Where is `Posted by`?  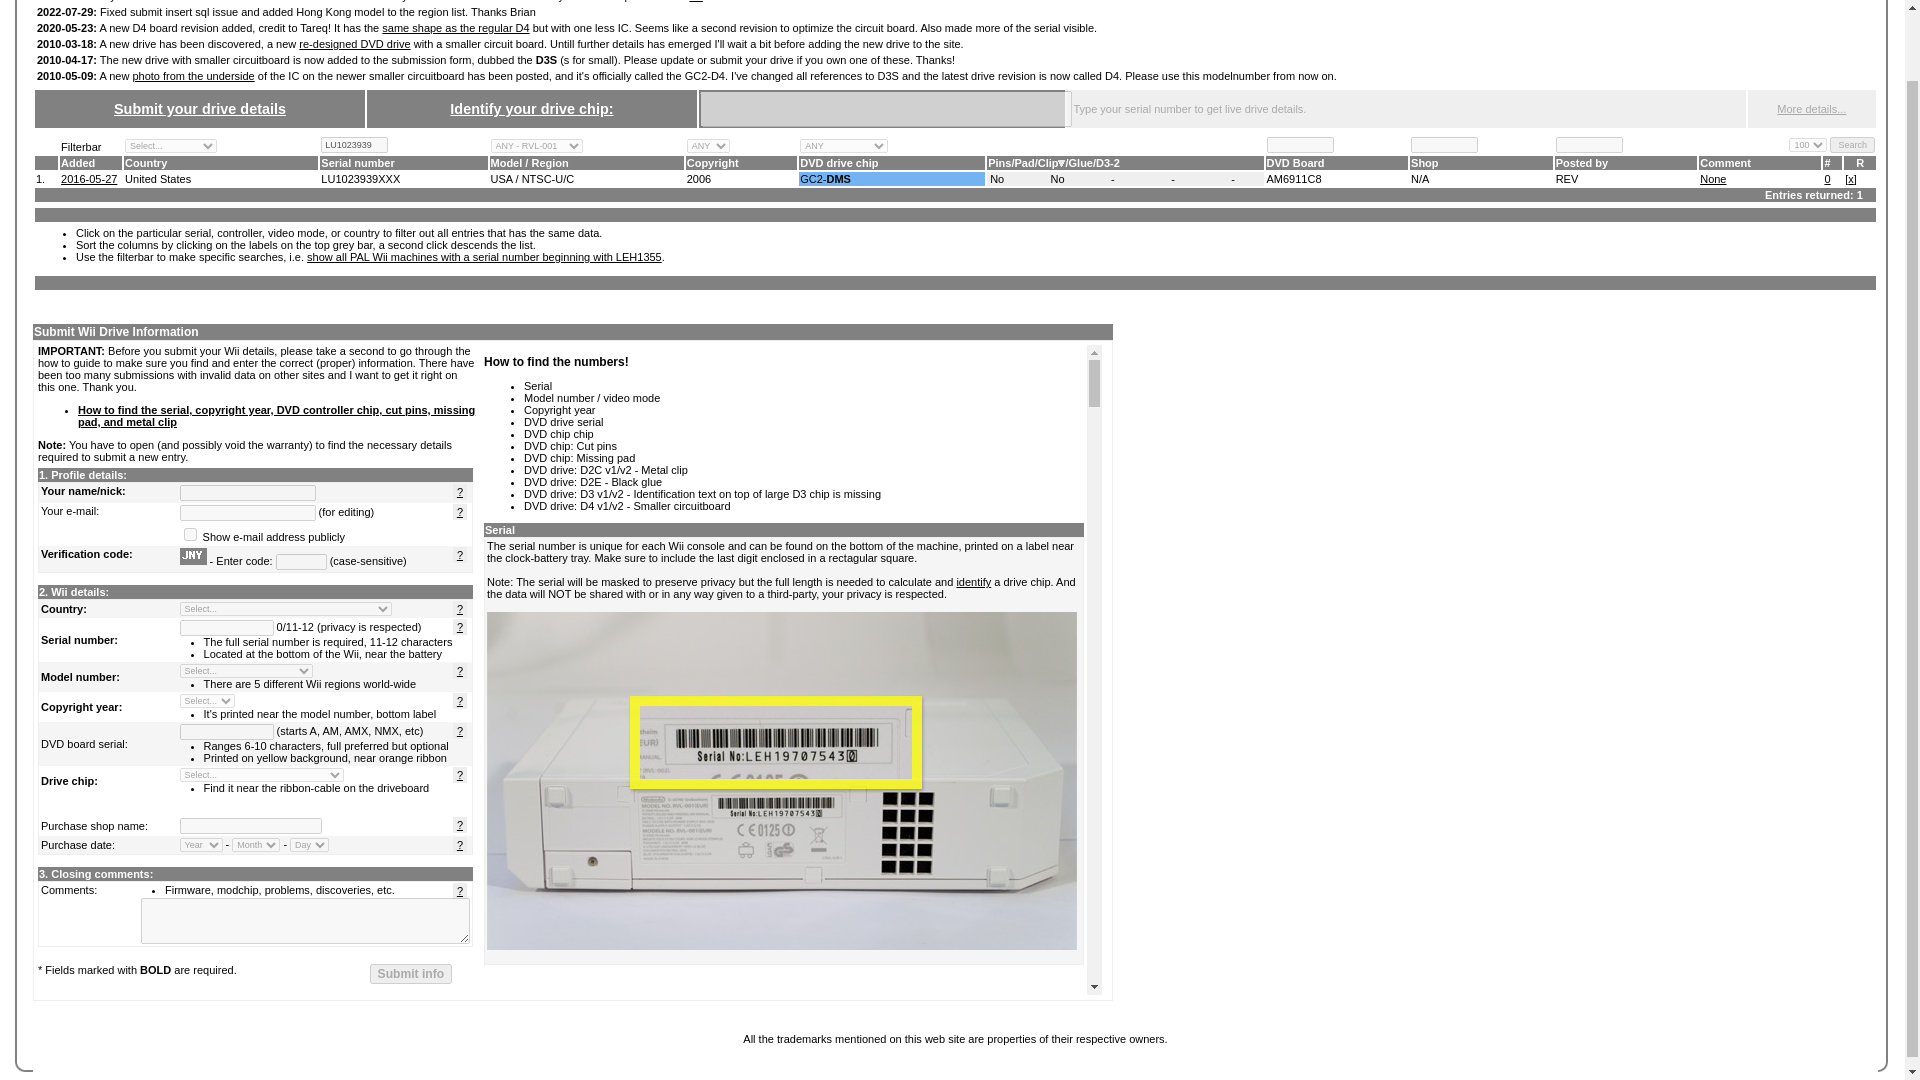
Posted by is located at coordinates (1582, 162).